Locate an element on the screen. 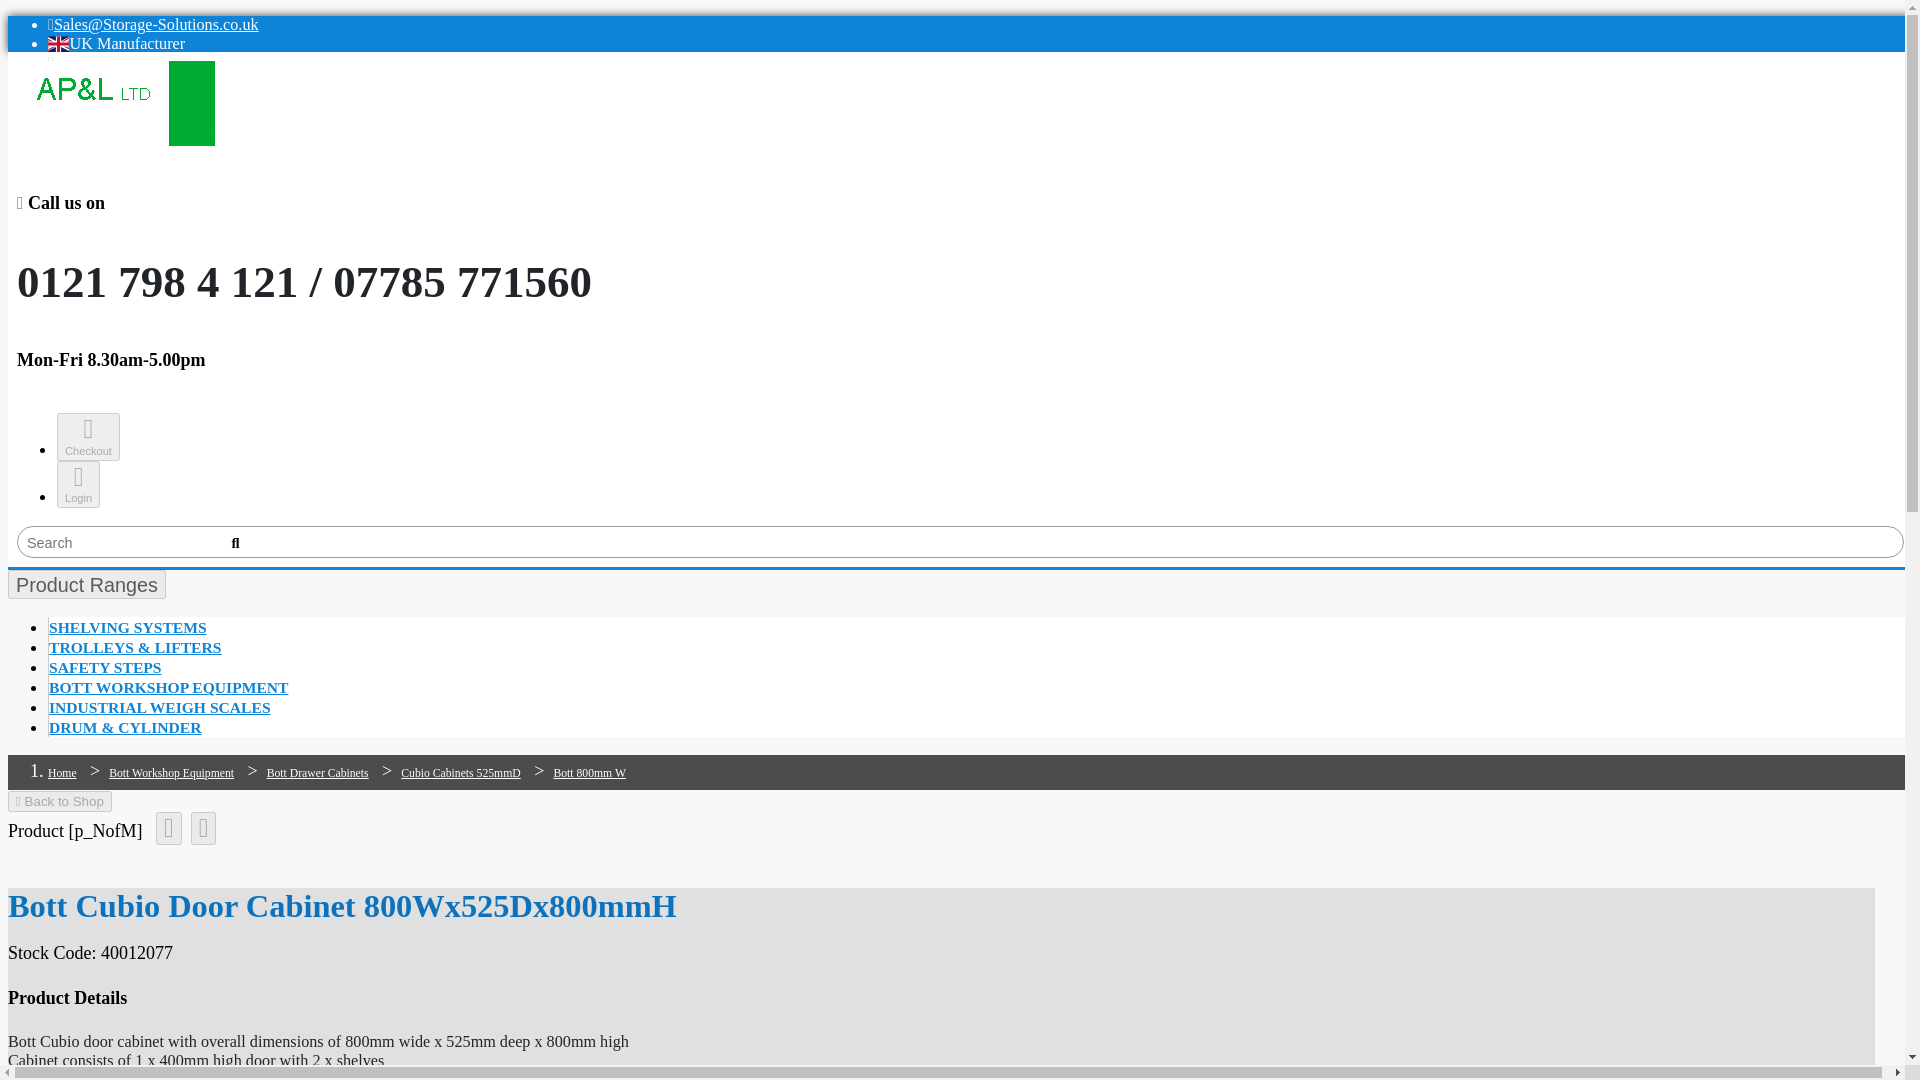 The width and height of the screenshot is (1920, 1080).  Back to Shop is located at coordinates (59, 801).